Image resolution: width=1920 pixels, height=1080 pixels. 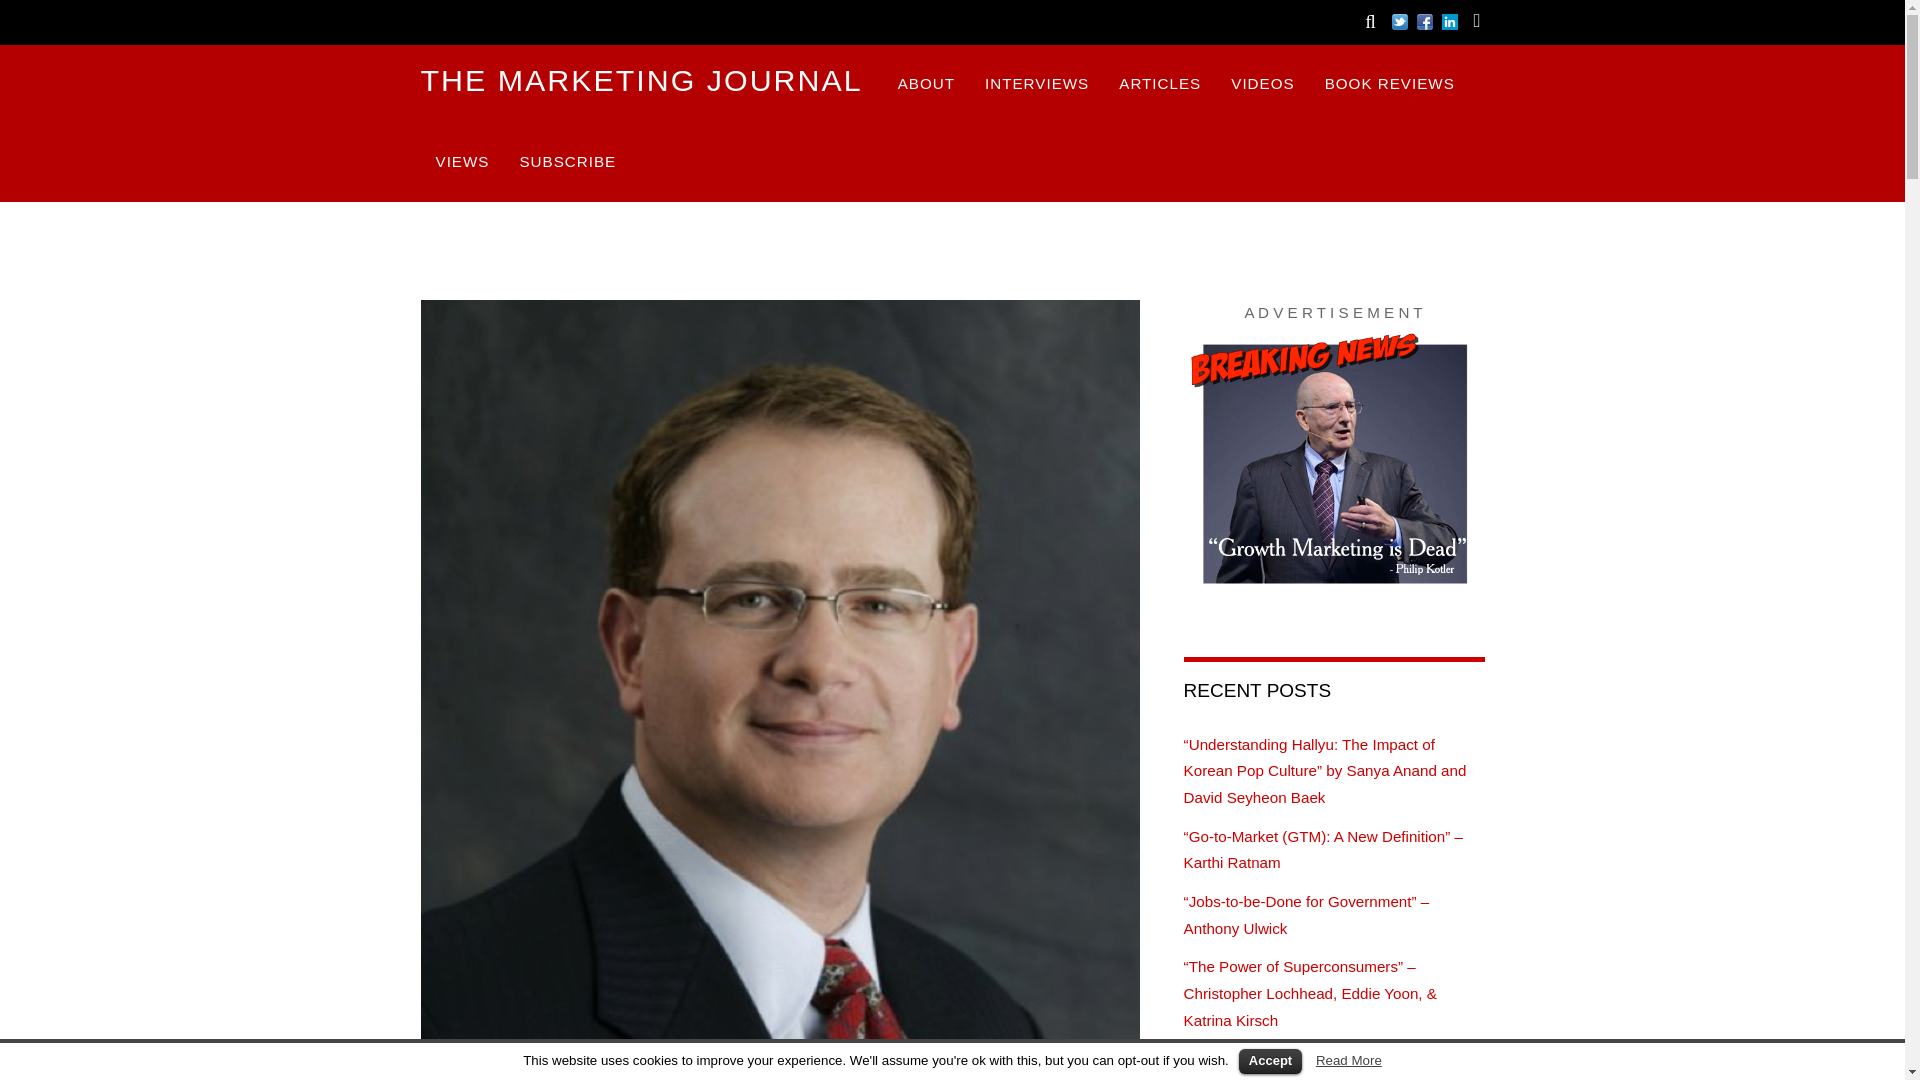 What do you see at coordinates (641, 80) in the screenshot?
I see `The Marketing Journal` at bounding box center [641, 80].